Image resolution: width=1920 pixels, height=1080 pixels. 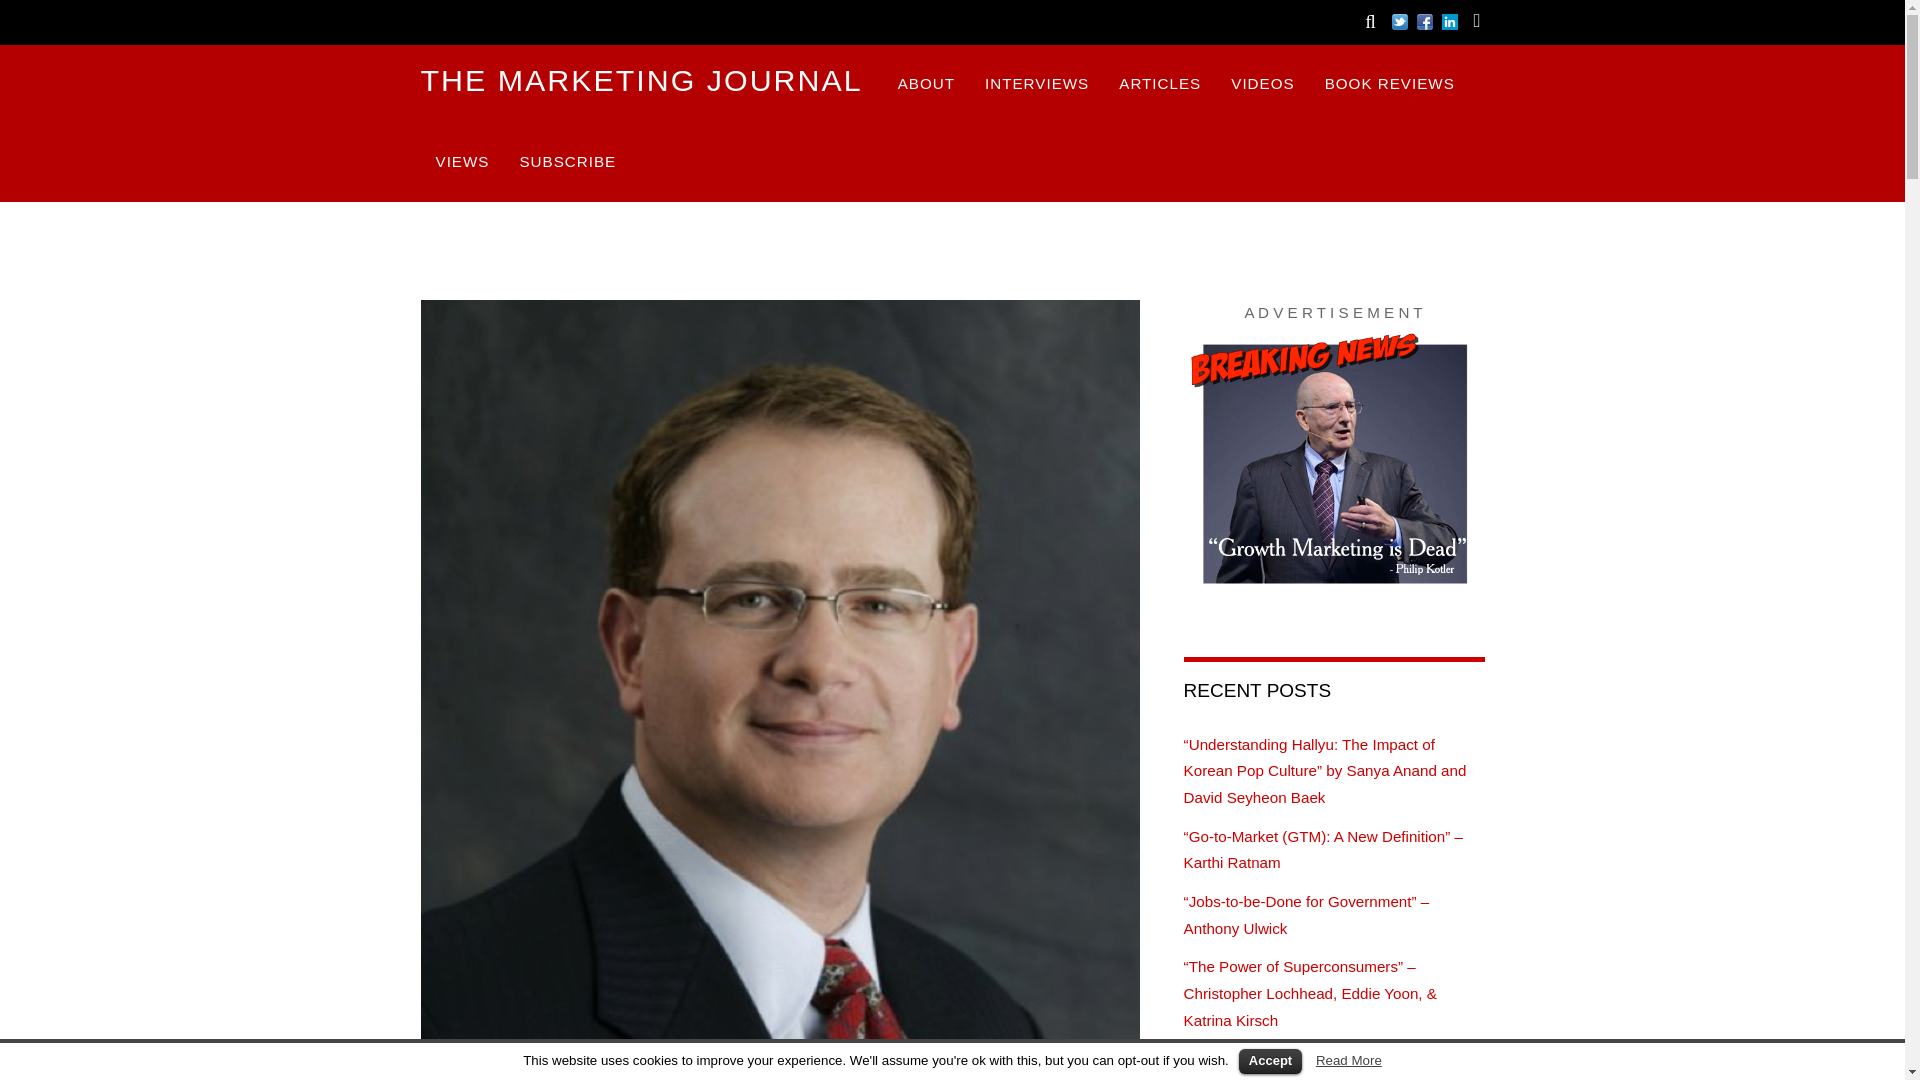 What do you see at coordinates (641, 80) in the screenshot?
I see `The Marketing Journal` at bounding box center [641, 80].